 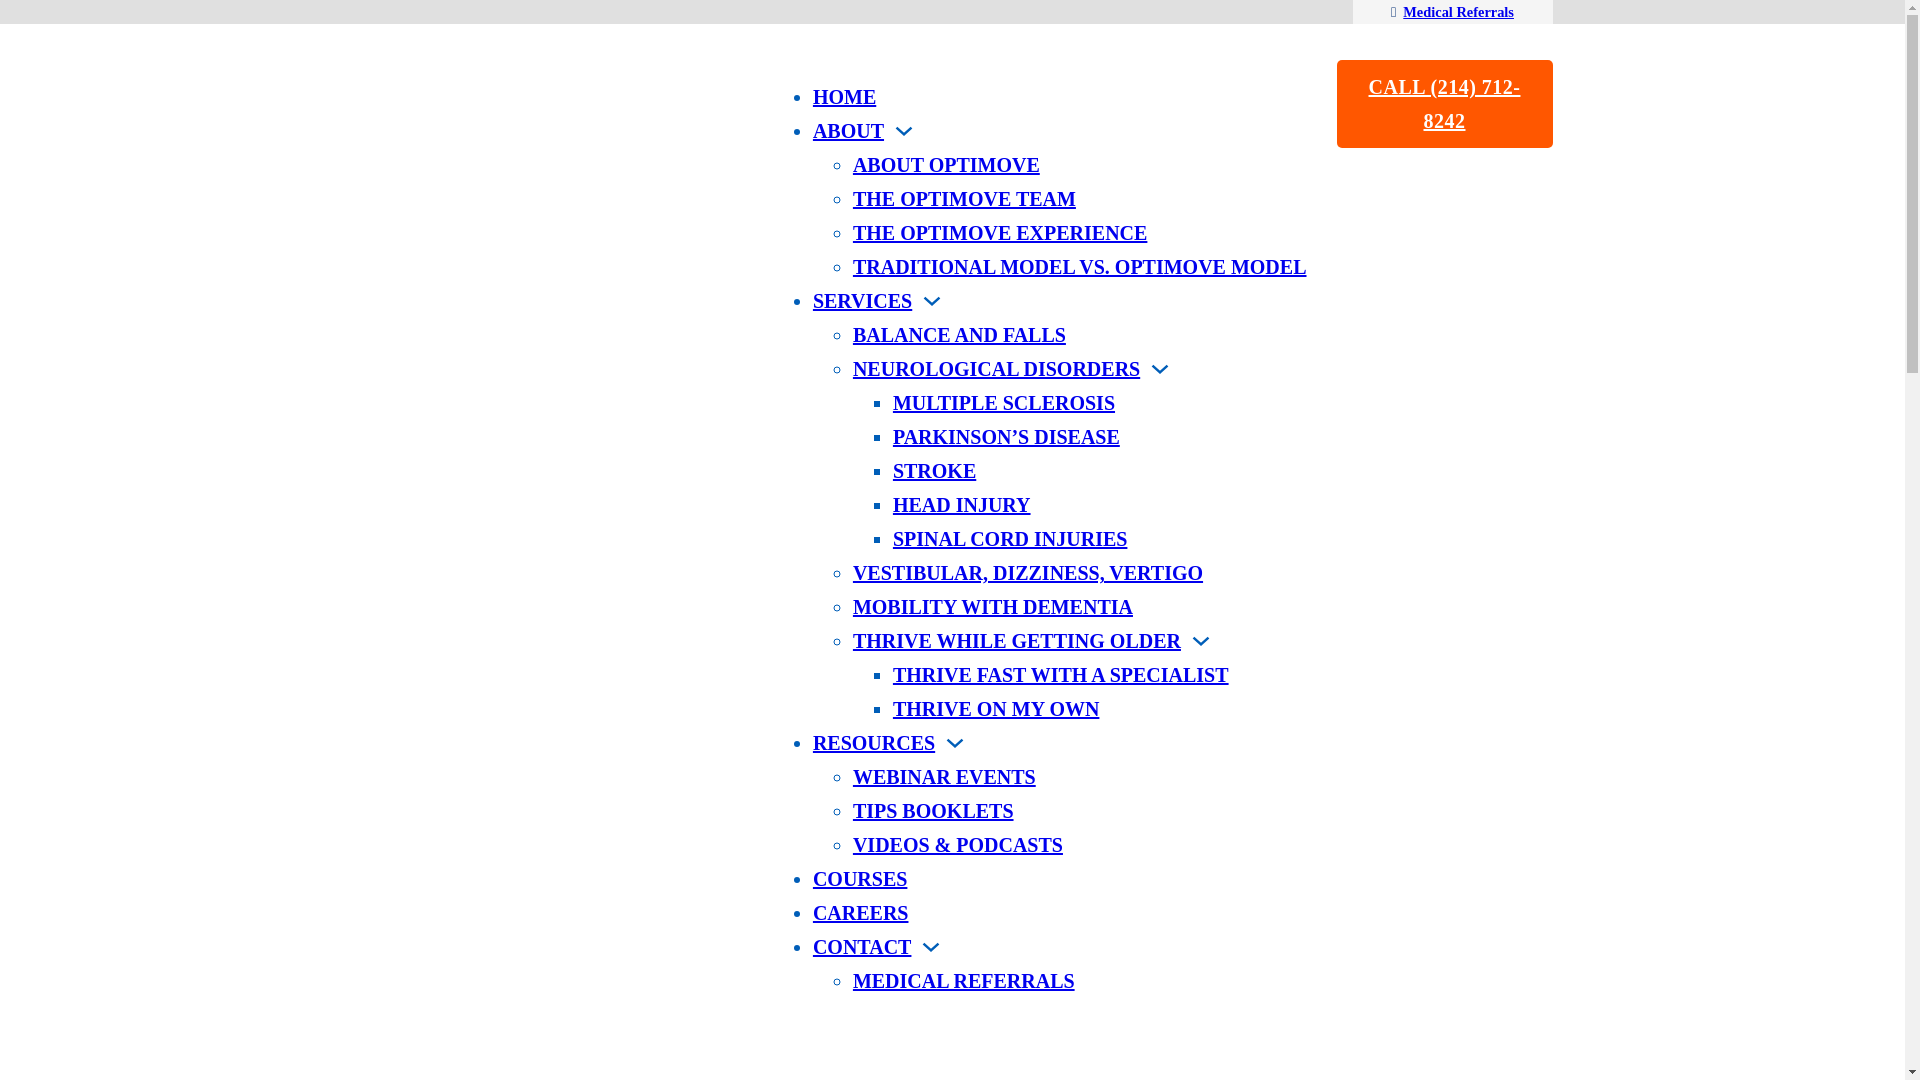 What do you see at coordinates (992, 606) in the screenshot?
I see `MOBILITY WITH DEMENTIA` at bounding box center [992, 606].